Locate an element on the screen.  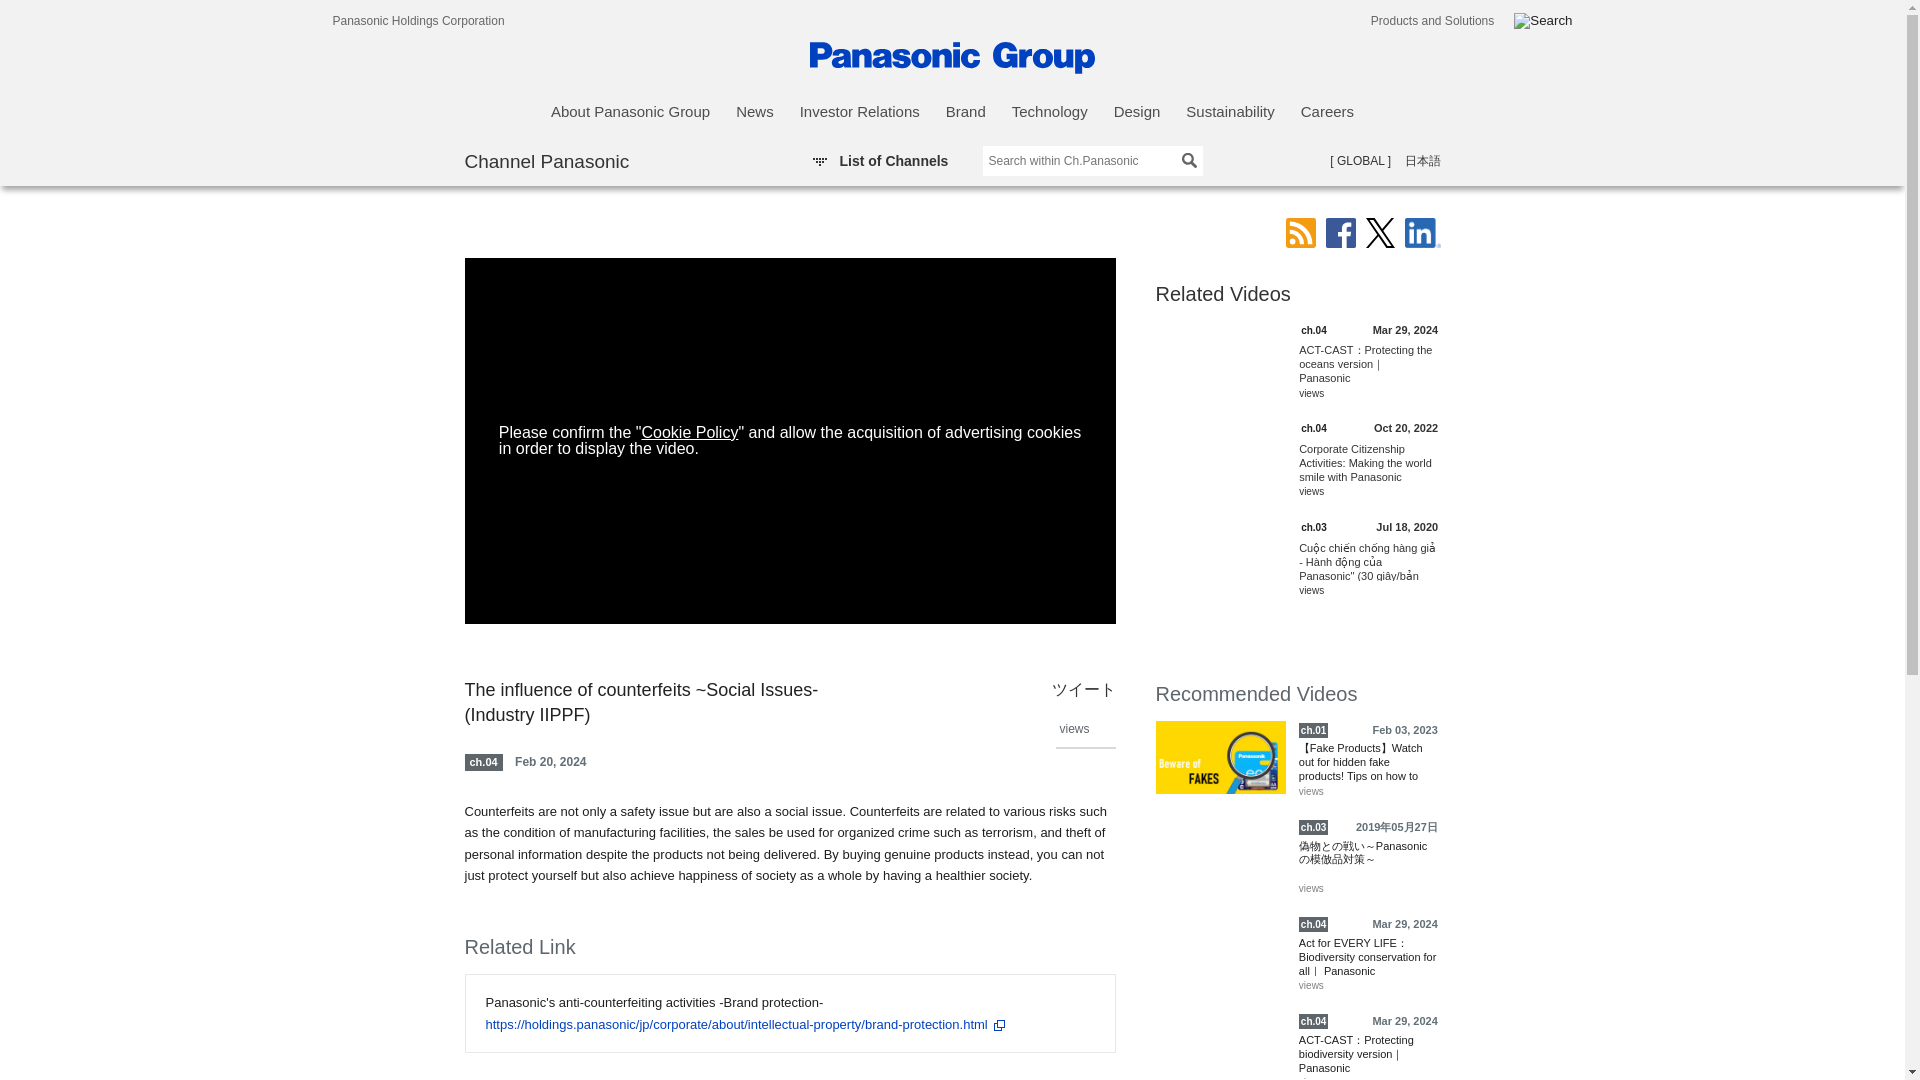
List of Channels is located at coordinates (880, 160).